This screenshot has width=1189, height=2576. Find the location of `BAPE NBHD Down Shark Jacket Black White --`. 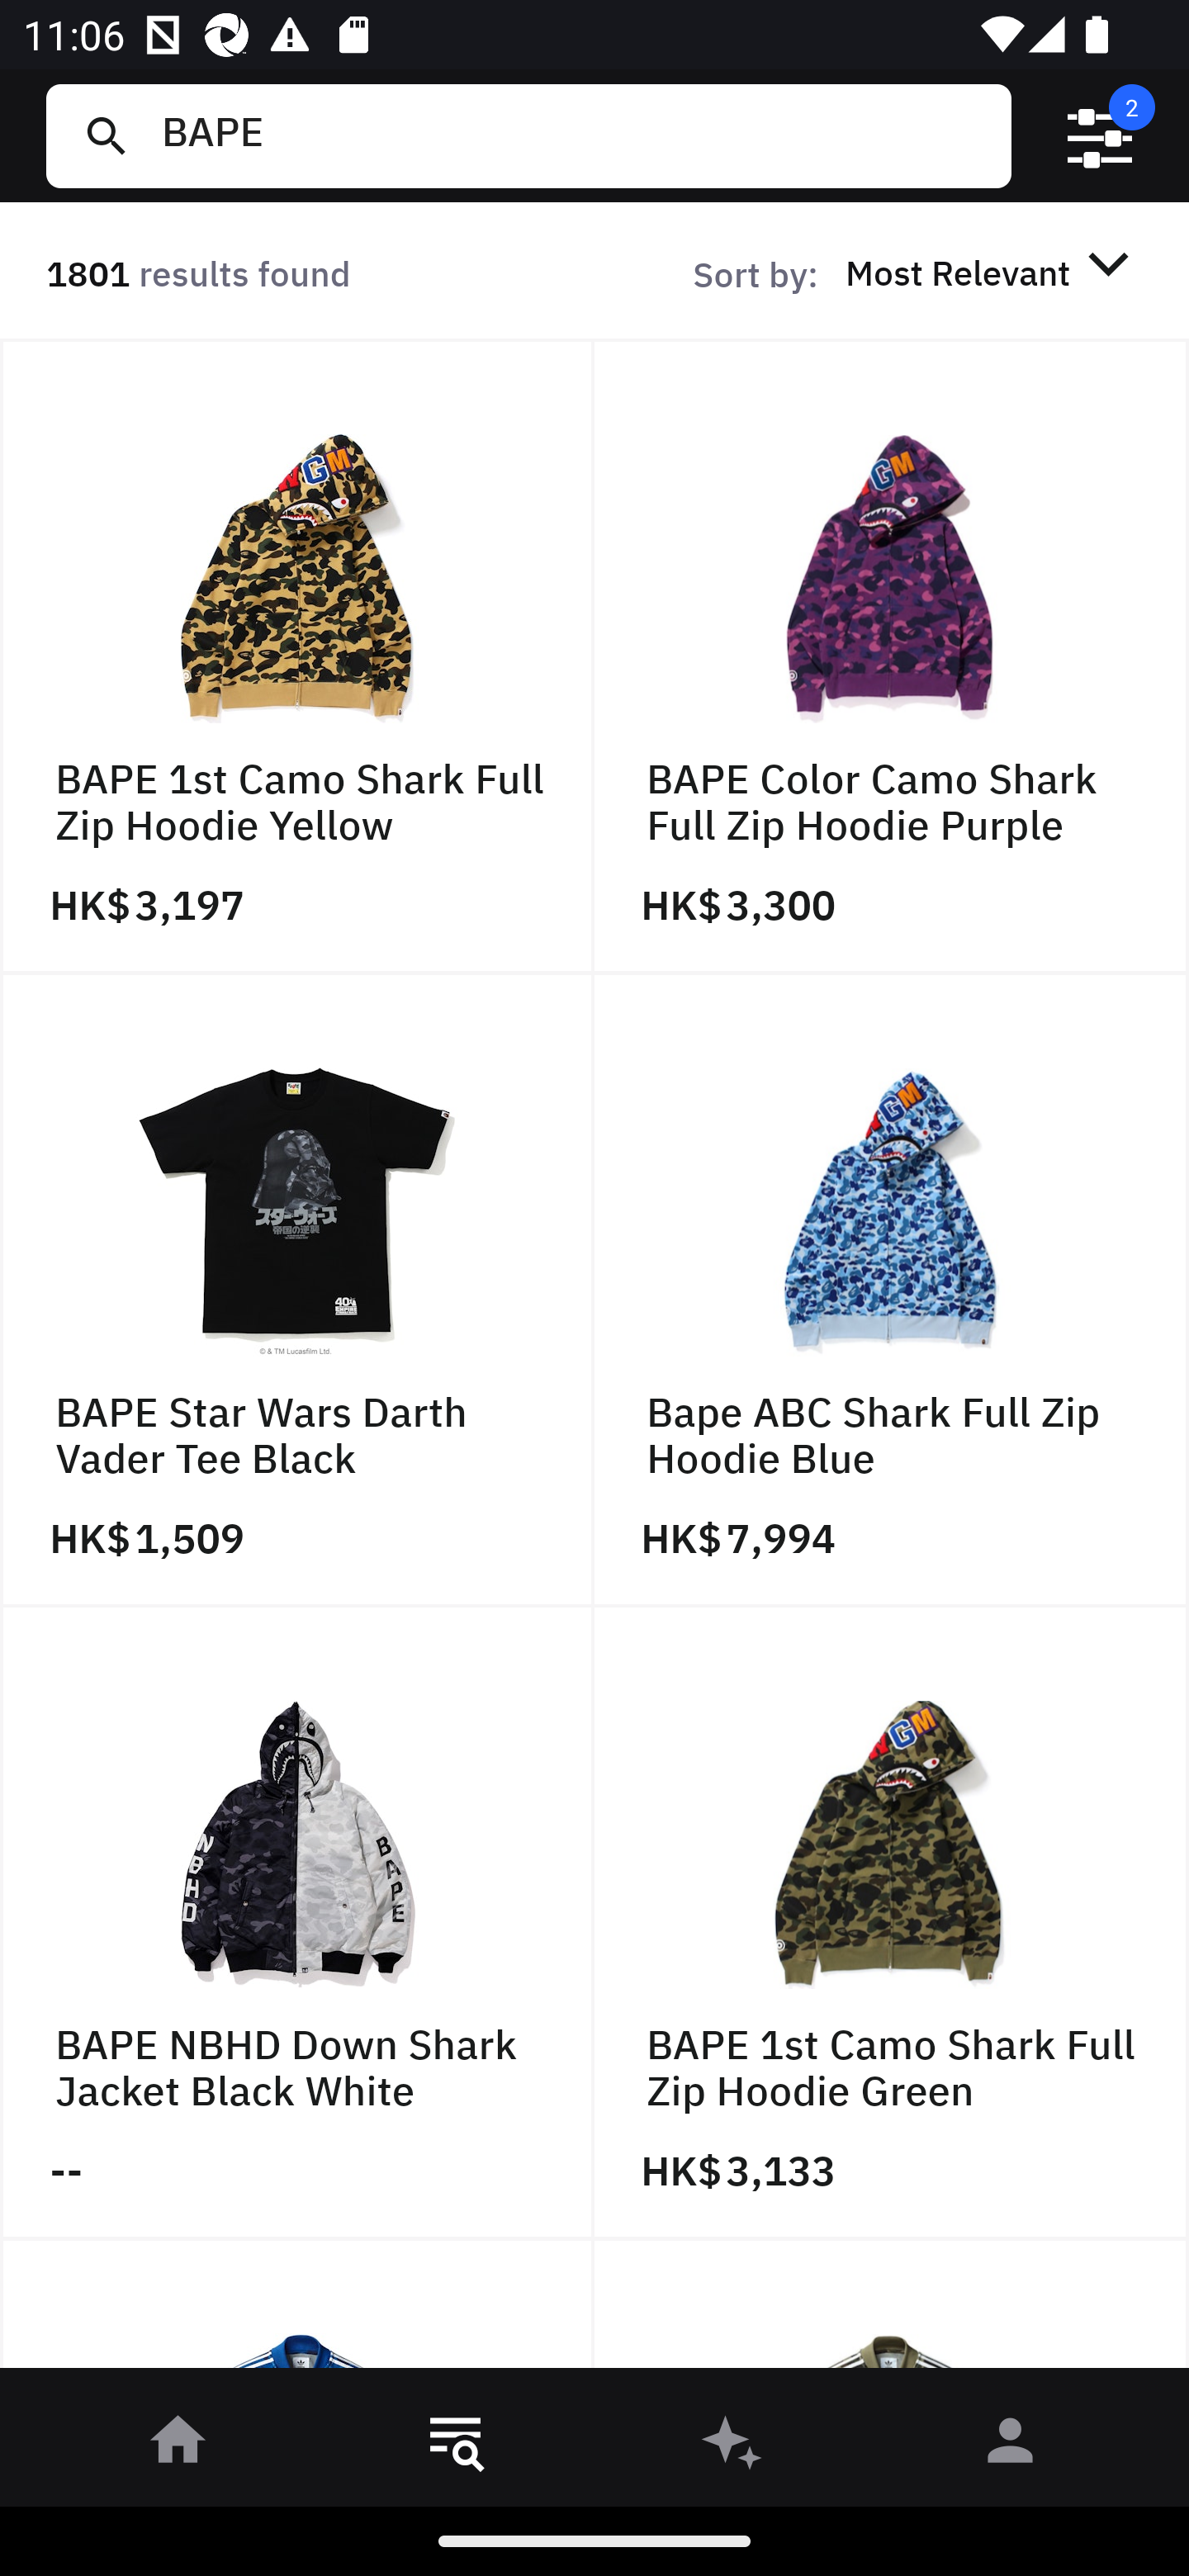

BAPE NBHD Down Shark Jacket Black White -- is located at coordinates (297, 1924).